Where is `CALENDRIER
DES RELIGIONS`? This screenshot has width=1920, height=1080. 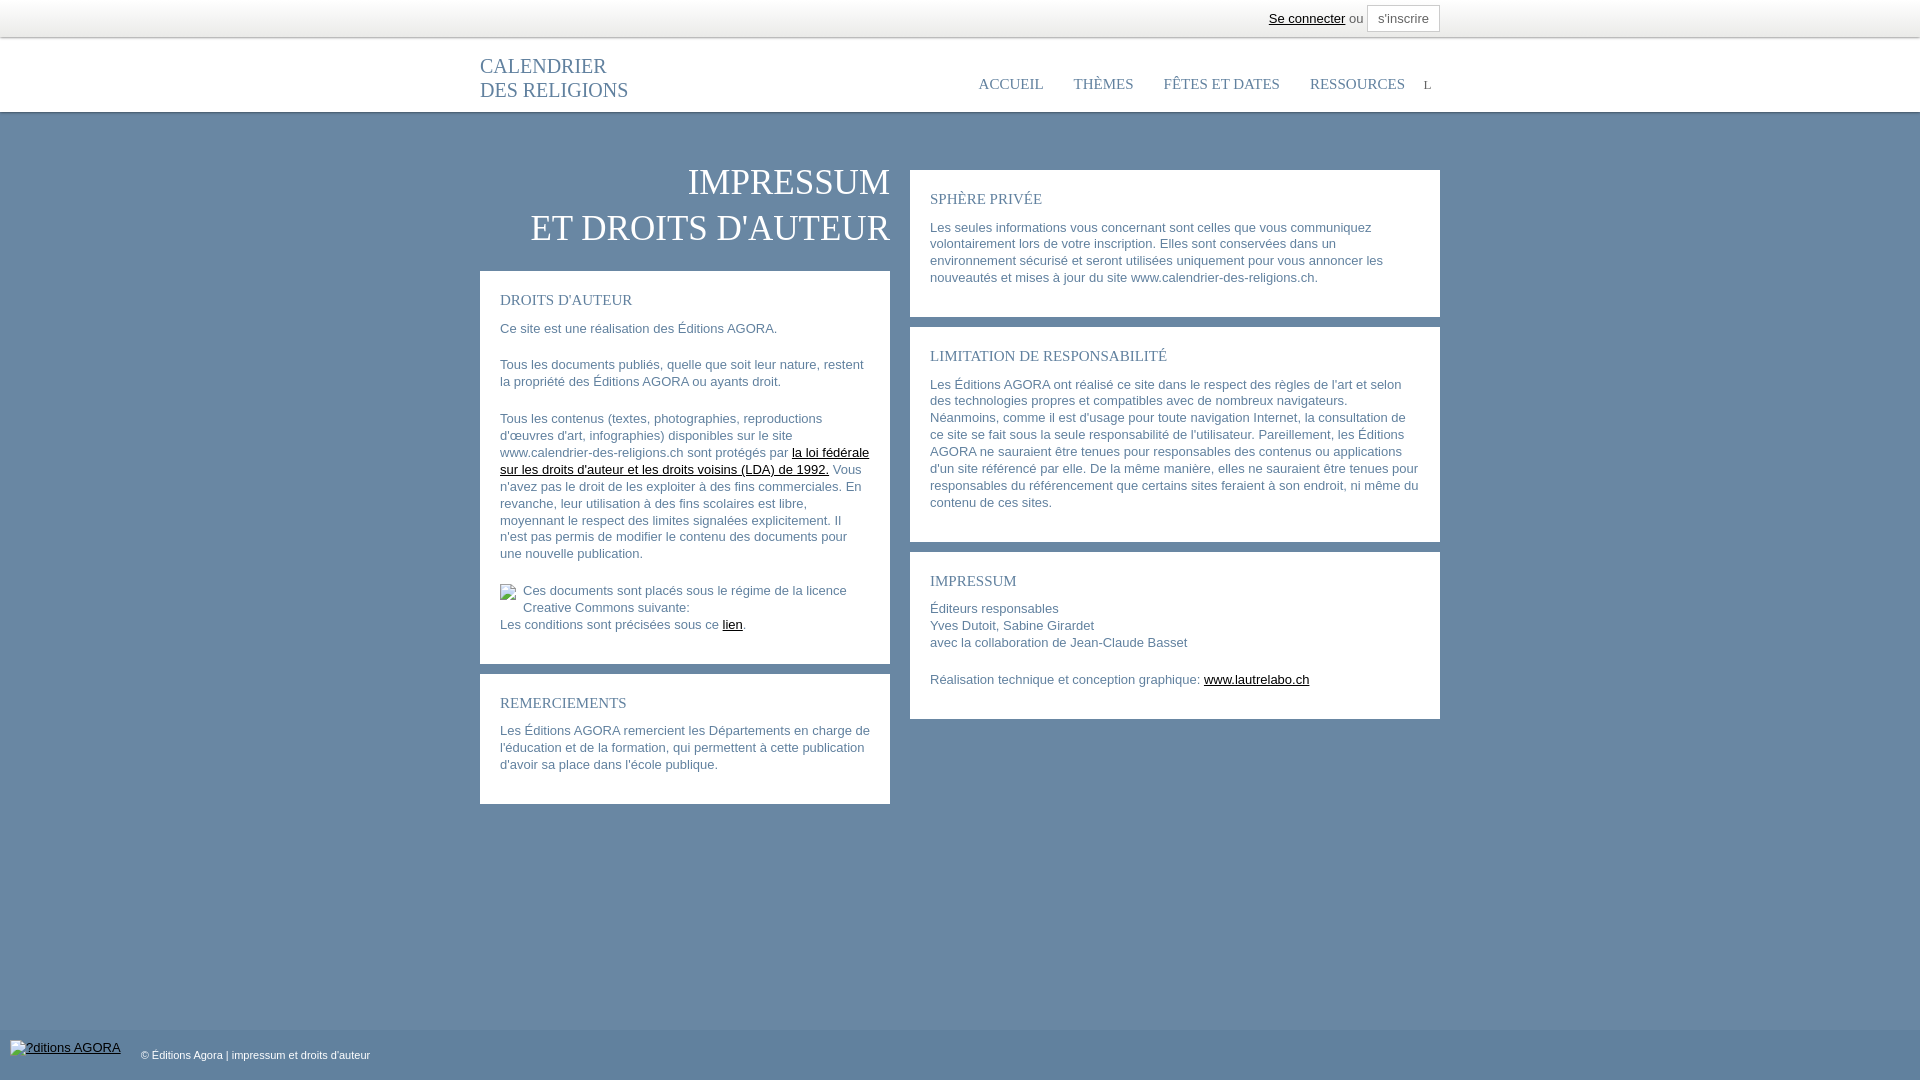
CALENDRIER
DES RELIGIONS is located at coordinates (554, 78).